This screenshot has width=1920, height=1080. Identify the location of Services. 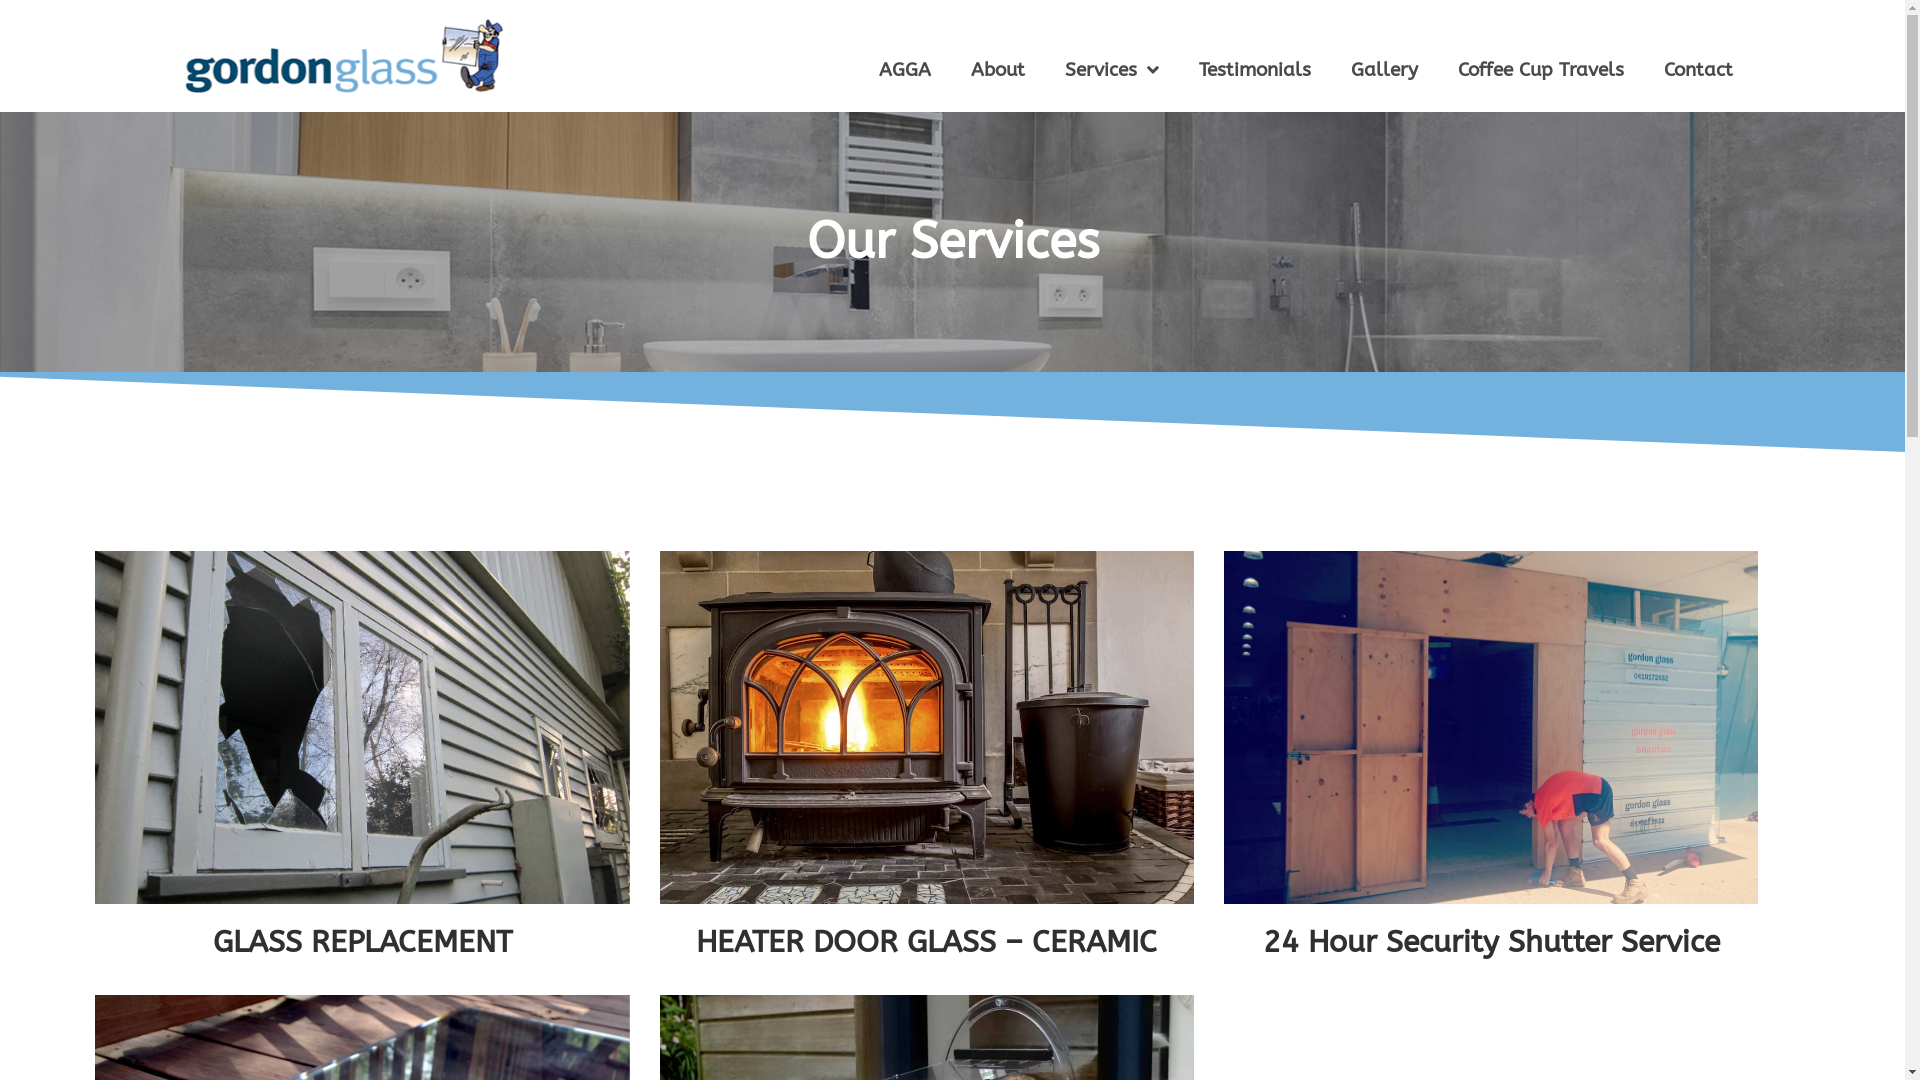
(1111, 70).